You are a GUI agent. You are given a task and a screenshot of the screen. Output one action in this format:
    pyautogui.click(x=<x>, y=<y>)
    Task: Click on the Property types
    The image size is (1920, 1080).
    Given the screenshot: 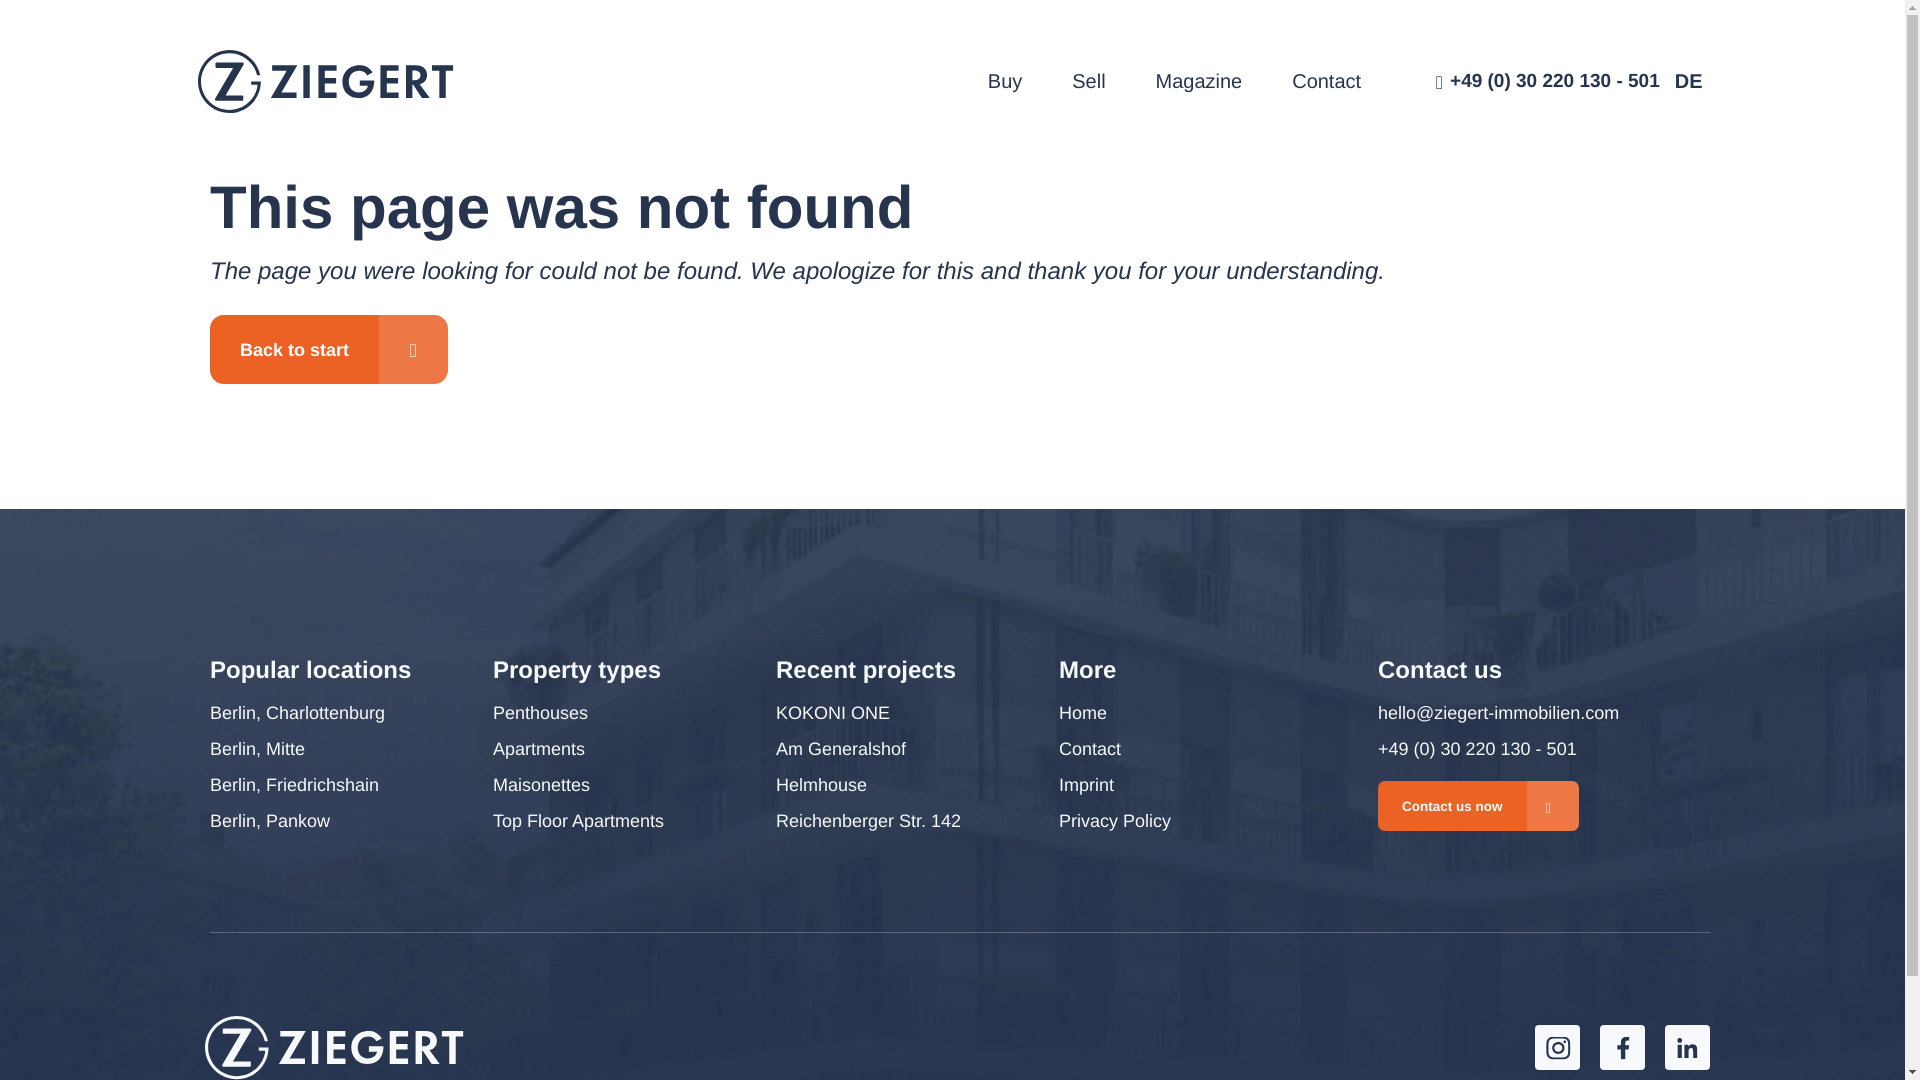 What is the action you would take?
    pyautogui.click(x=576, y=670)
    